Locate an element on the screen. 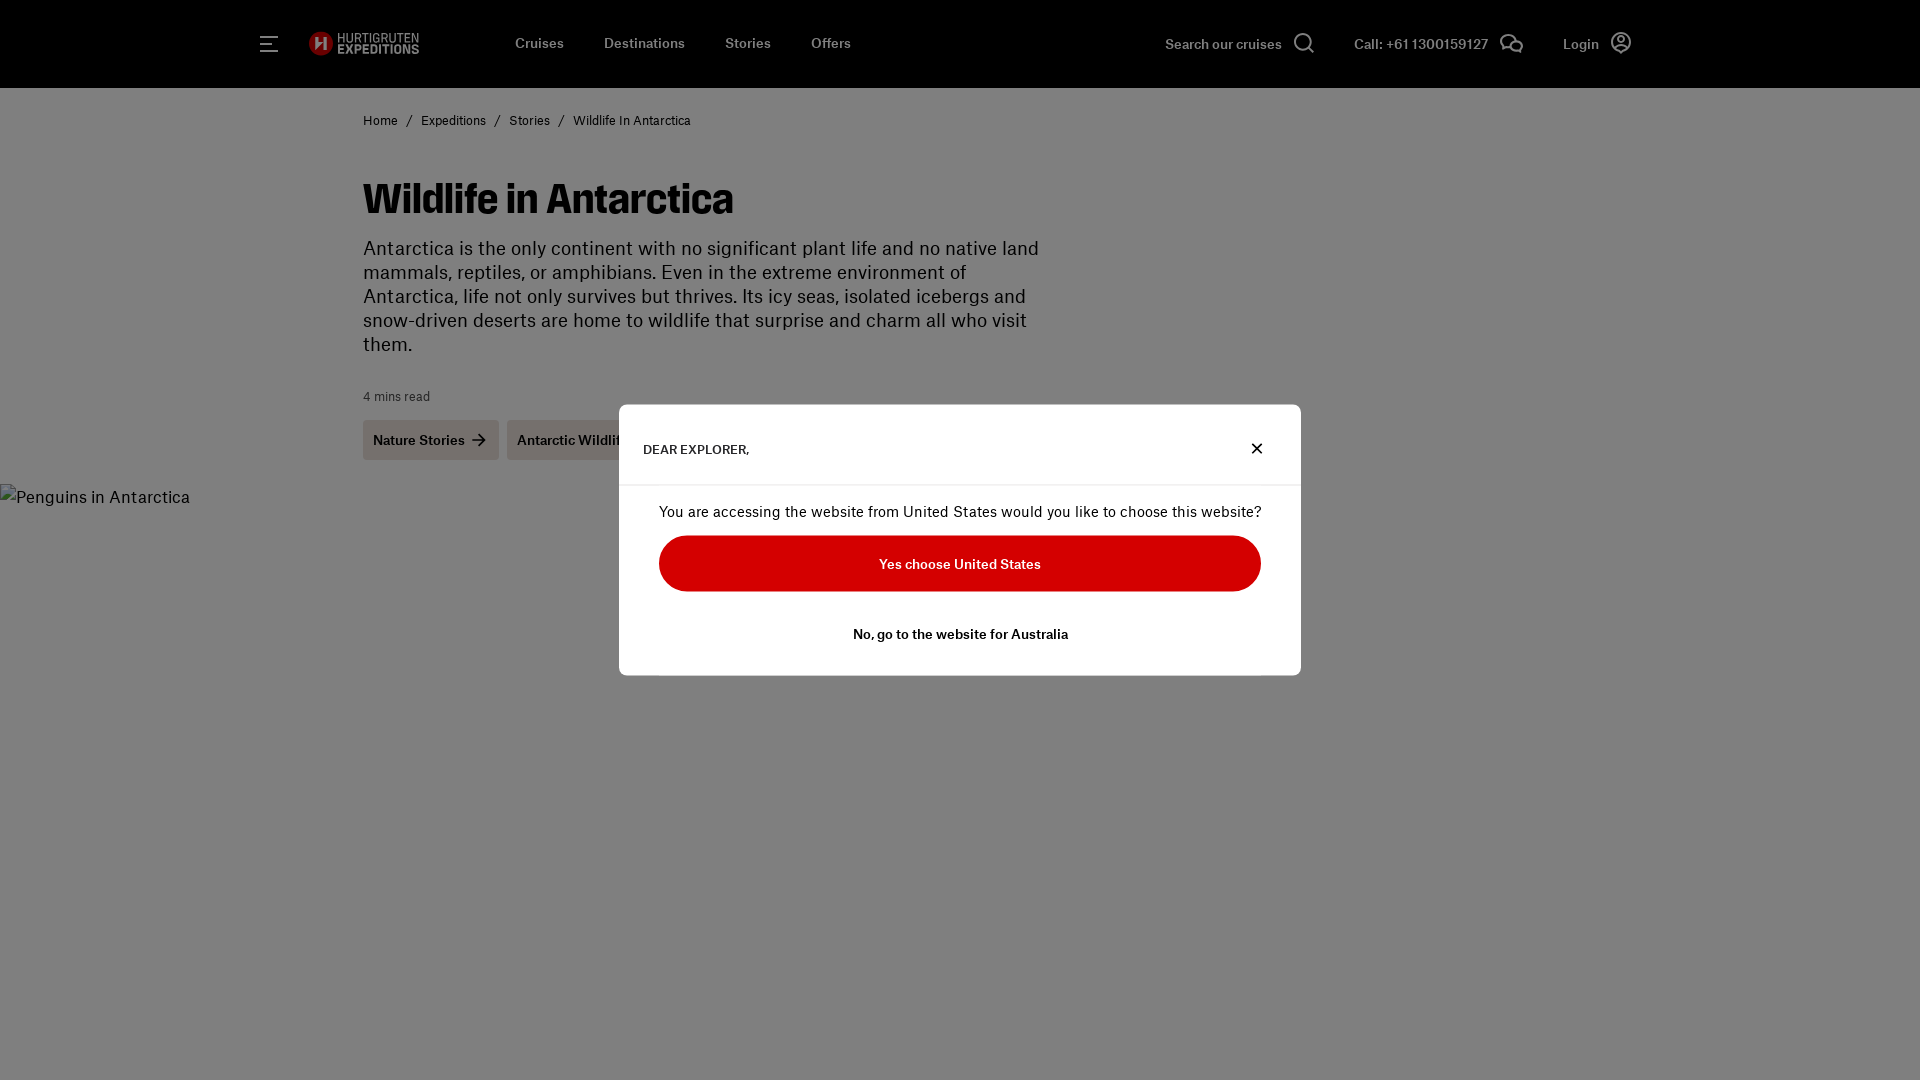 This screenshot has height=1080, width=1920. Offers is located at coordinates (830, 43).